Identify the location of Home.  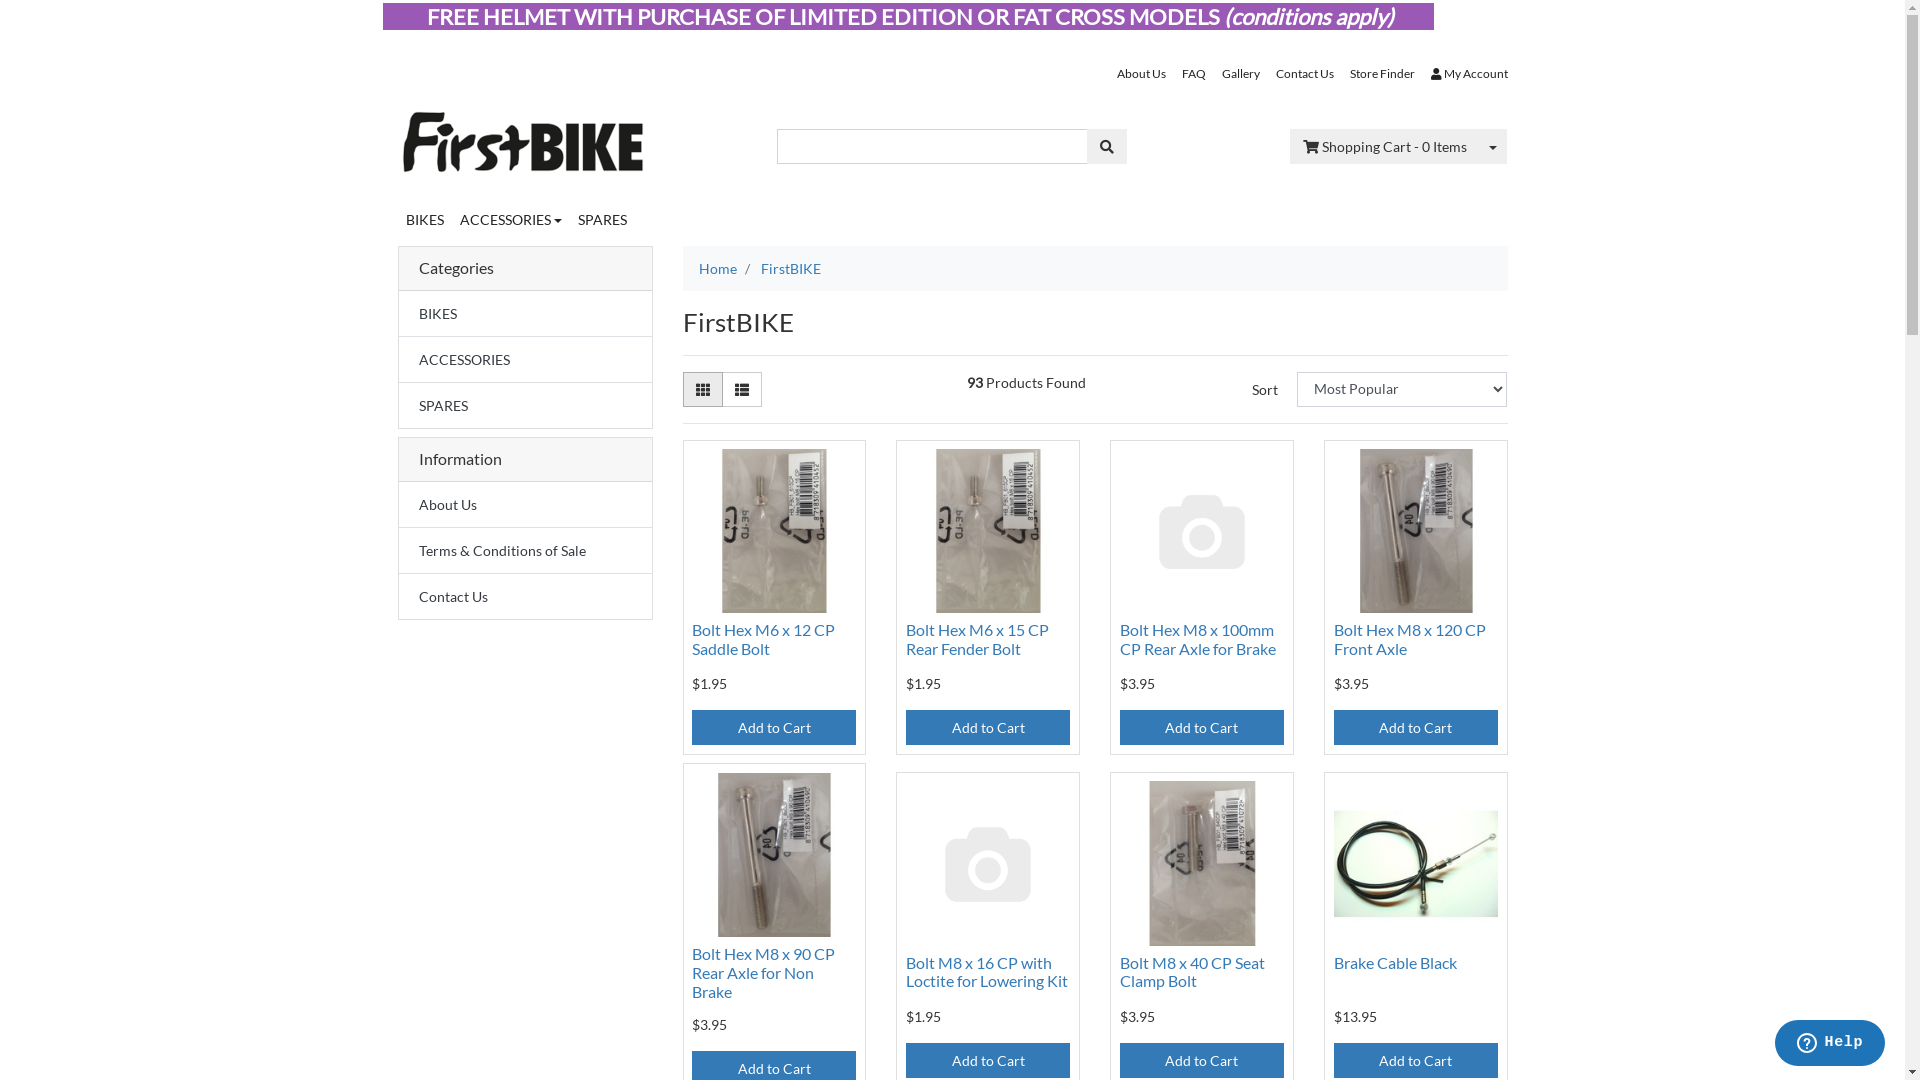
(717, 268).